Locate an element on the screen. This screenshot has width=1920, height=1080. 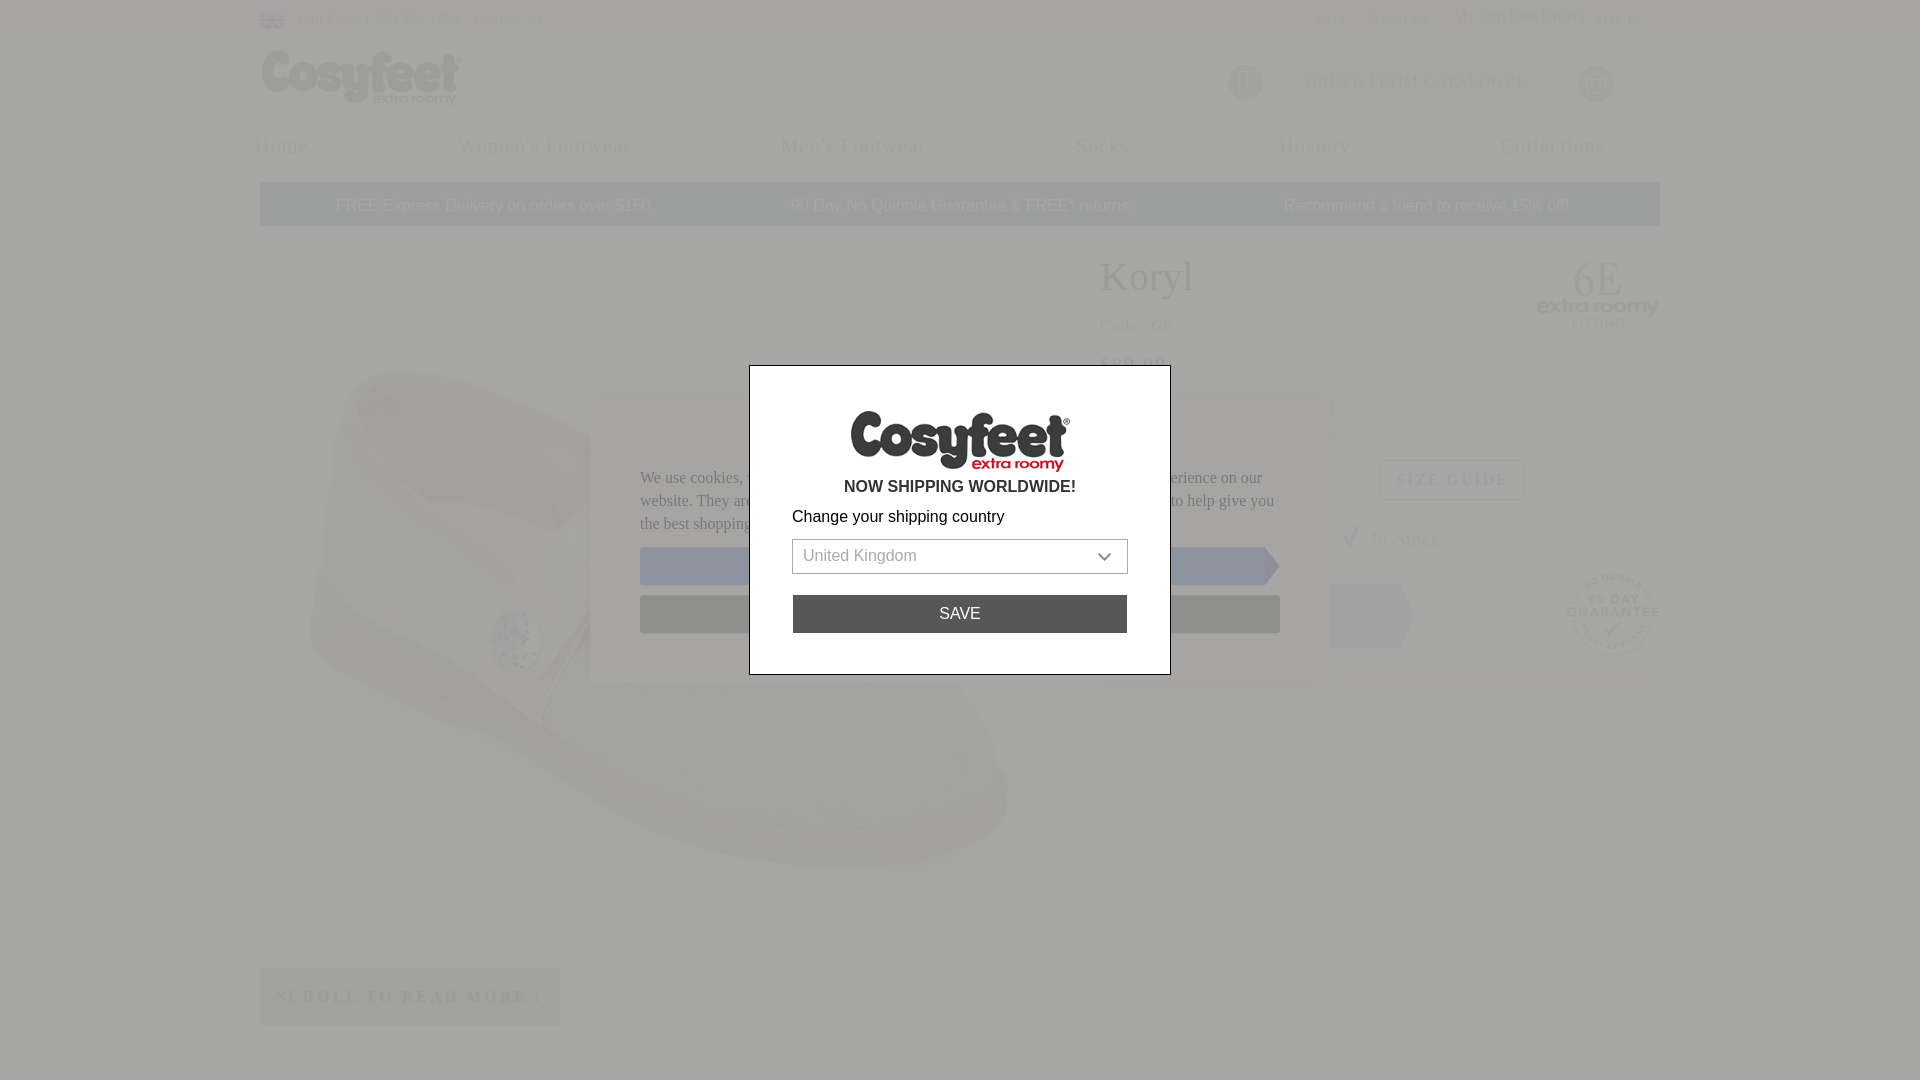
Read more is located at coordinates (925, 524).